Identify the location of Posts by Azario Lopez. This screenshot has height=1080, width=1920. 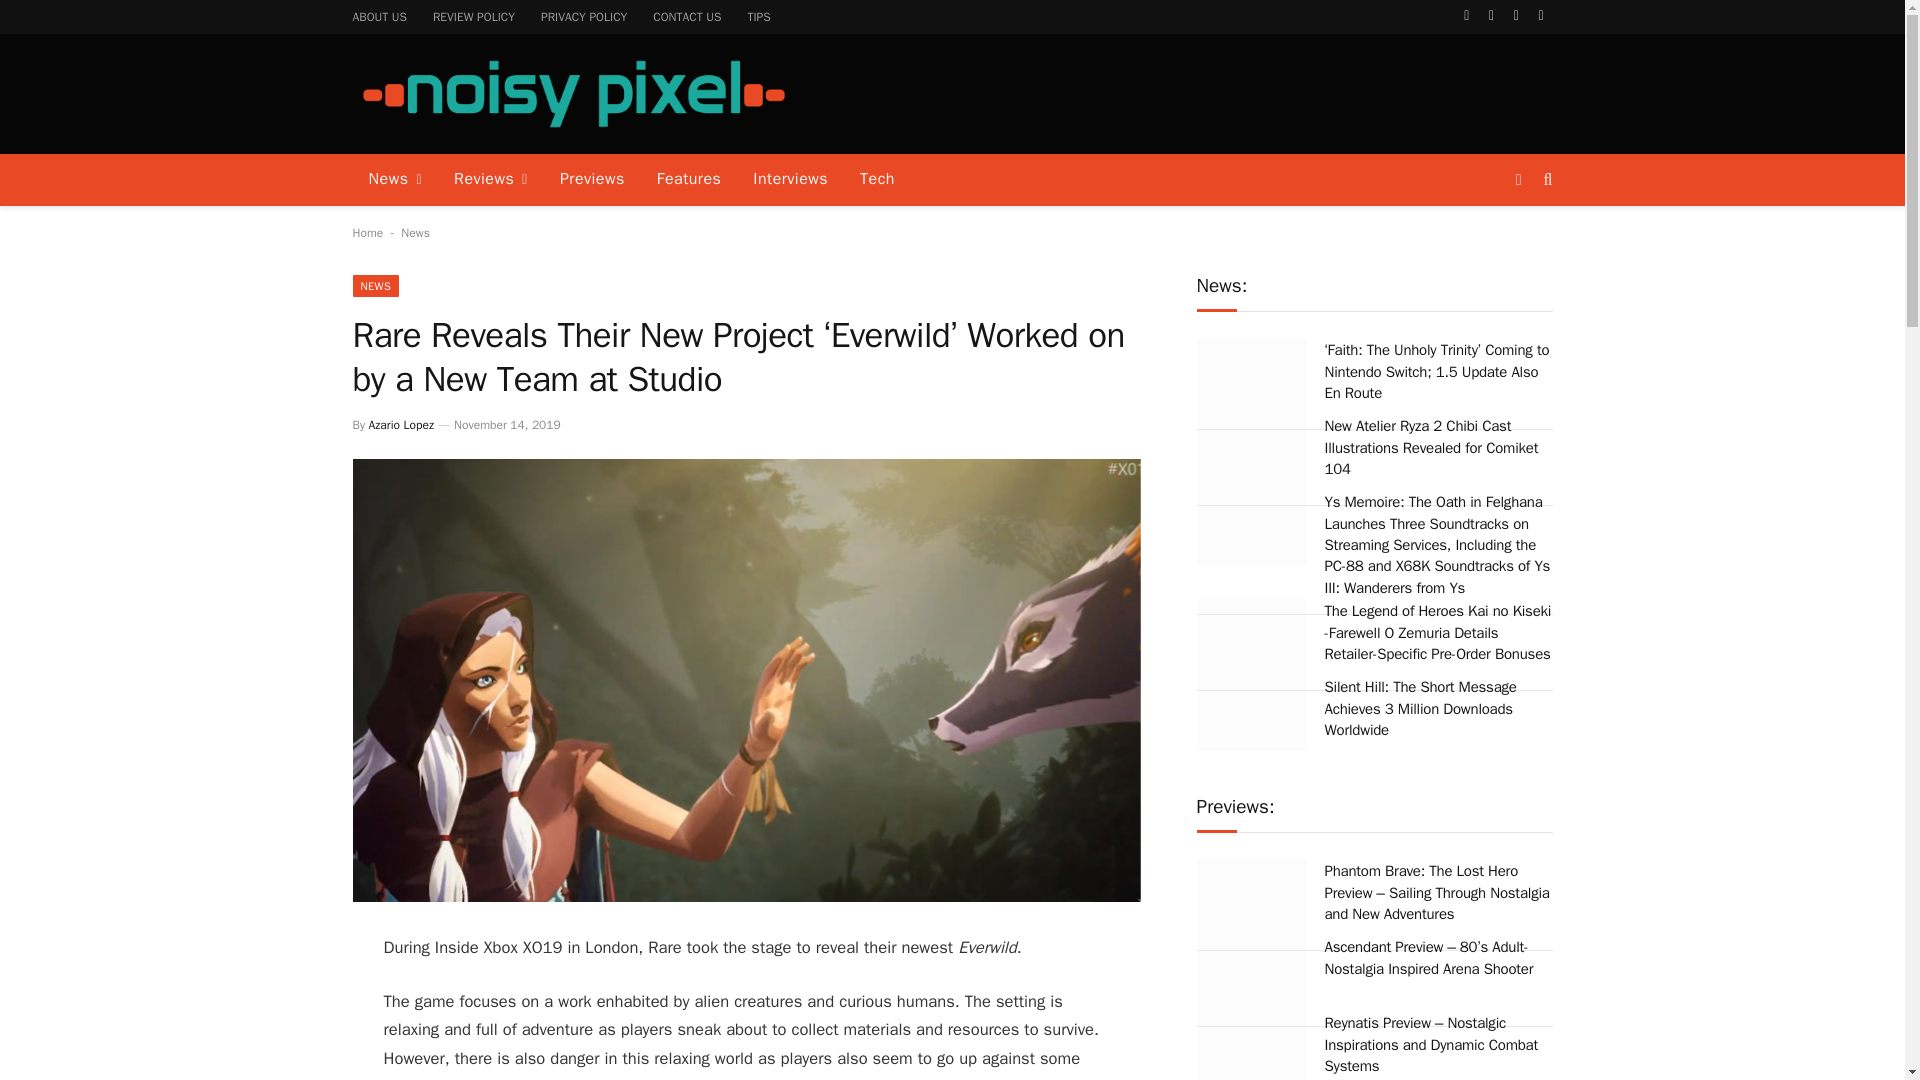
(400, 424).